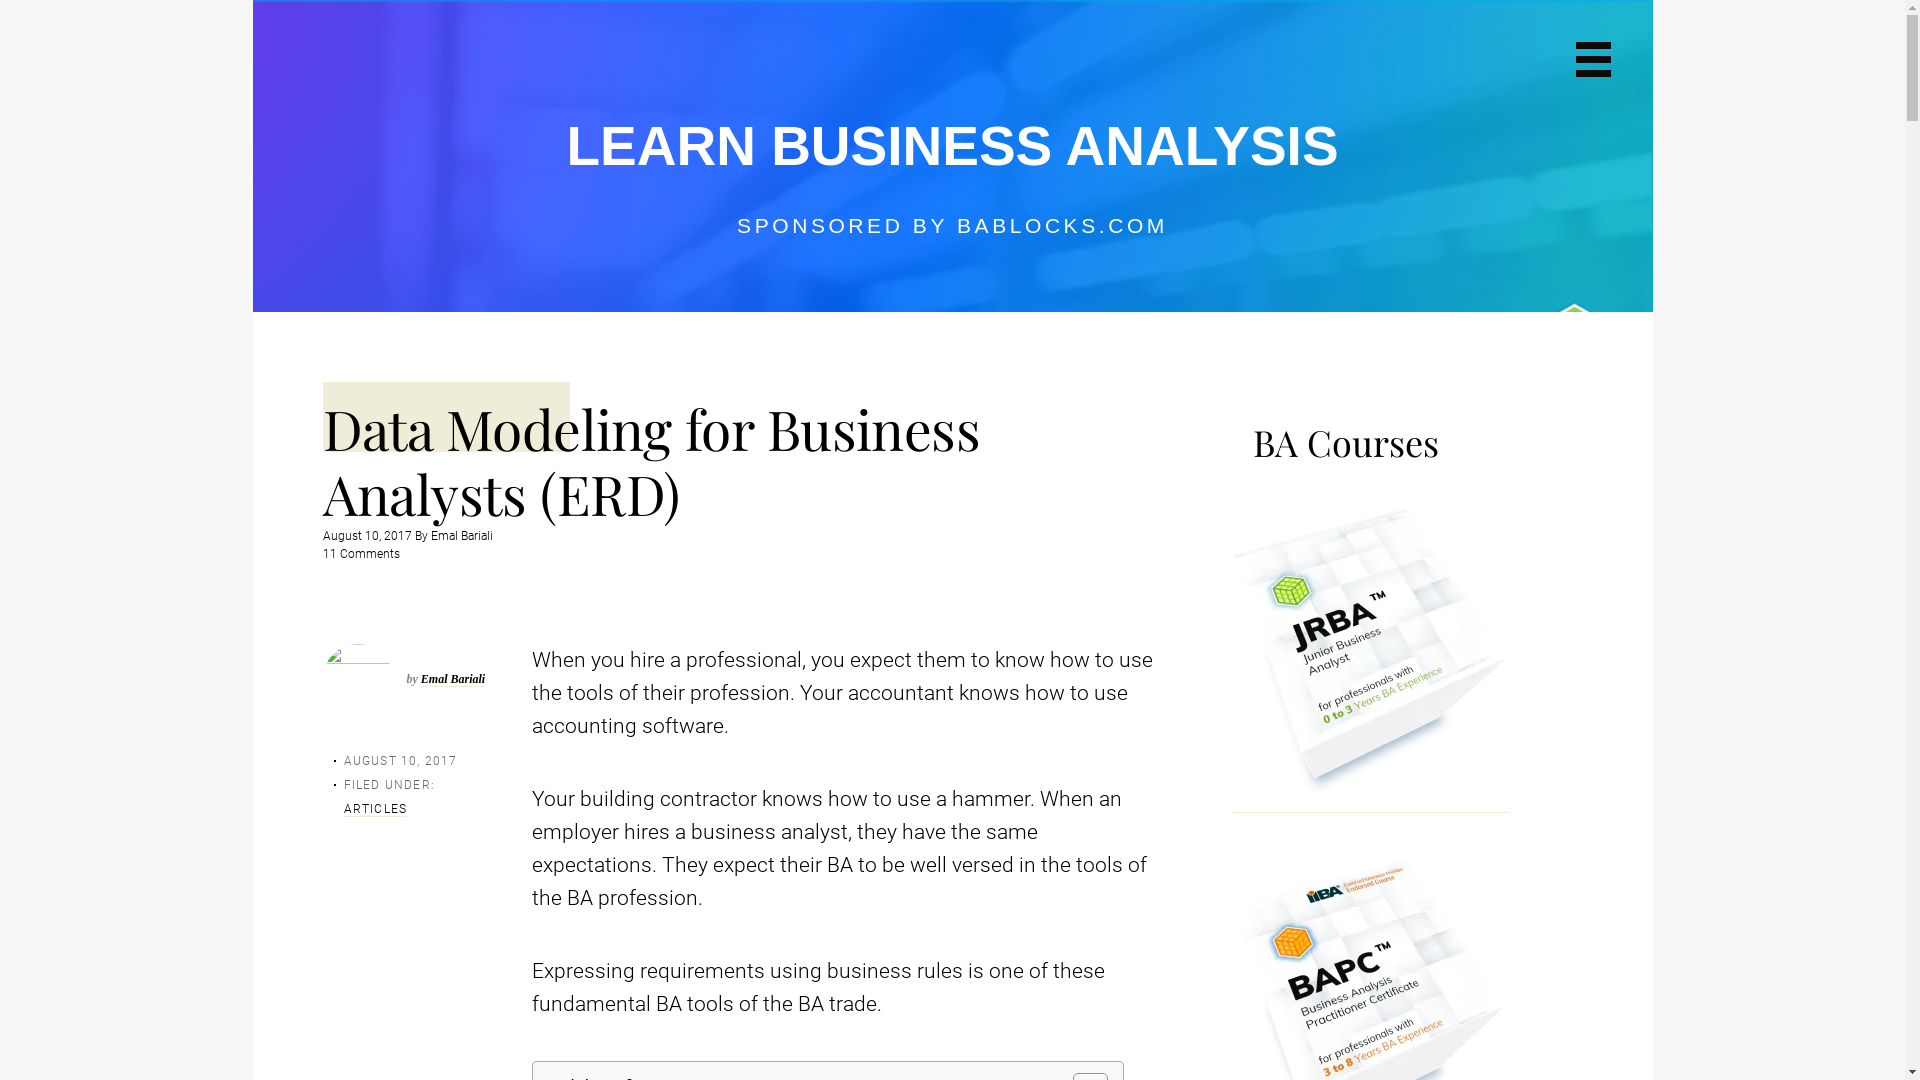 The width and height of the screenshot is (1920, 1080). What do you see at coordinates (460, 536) in the screenshot?
I see `Emal Bariali` at bounding box center [460, 536].